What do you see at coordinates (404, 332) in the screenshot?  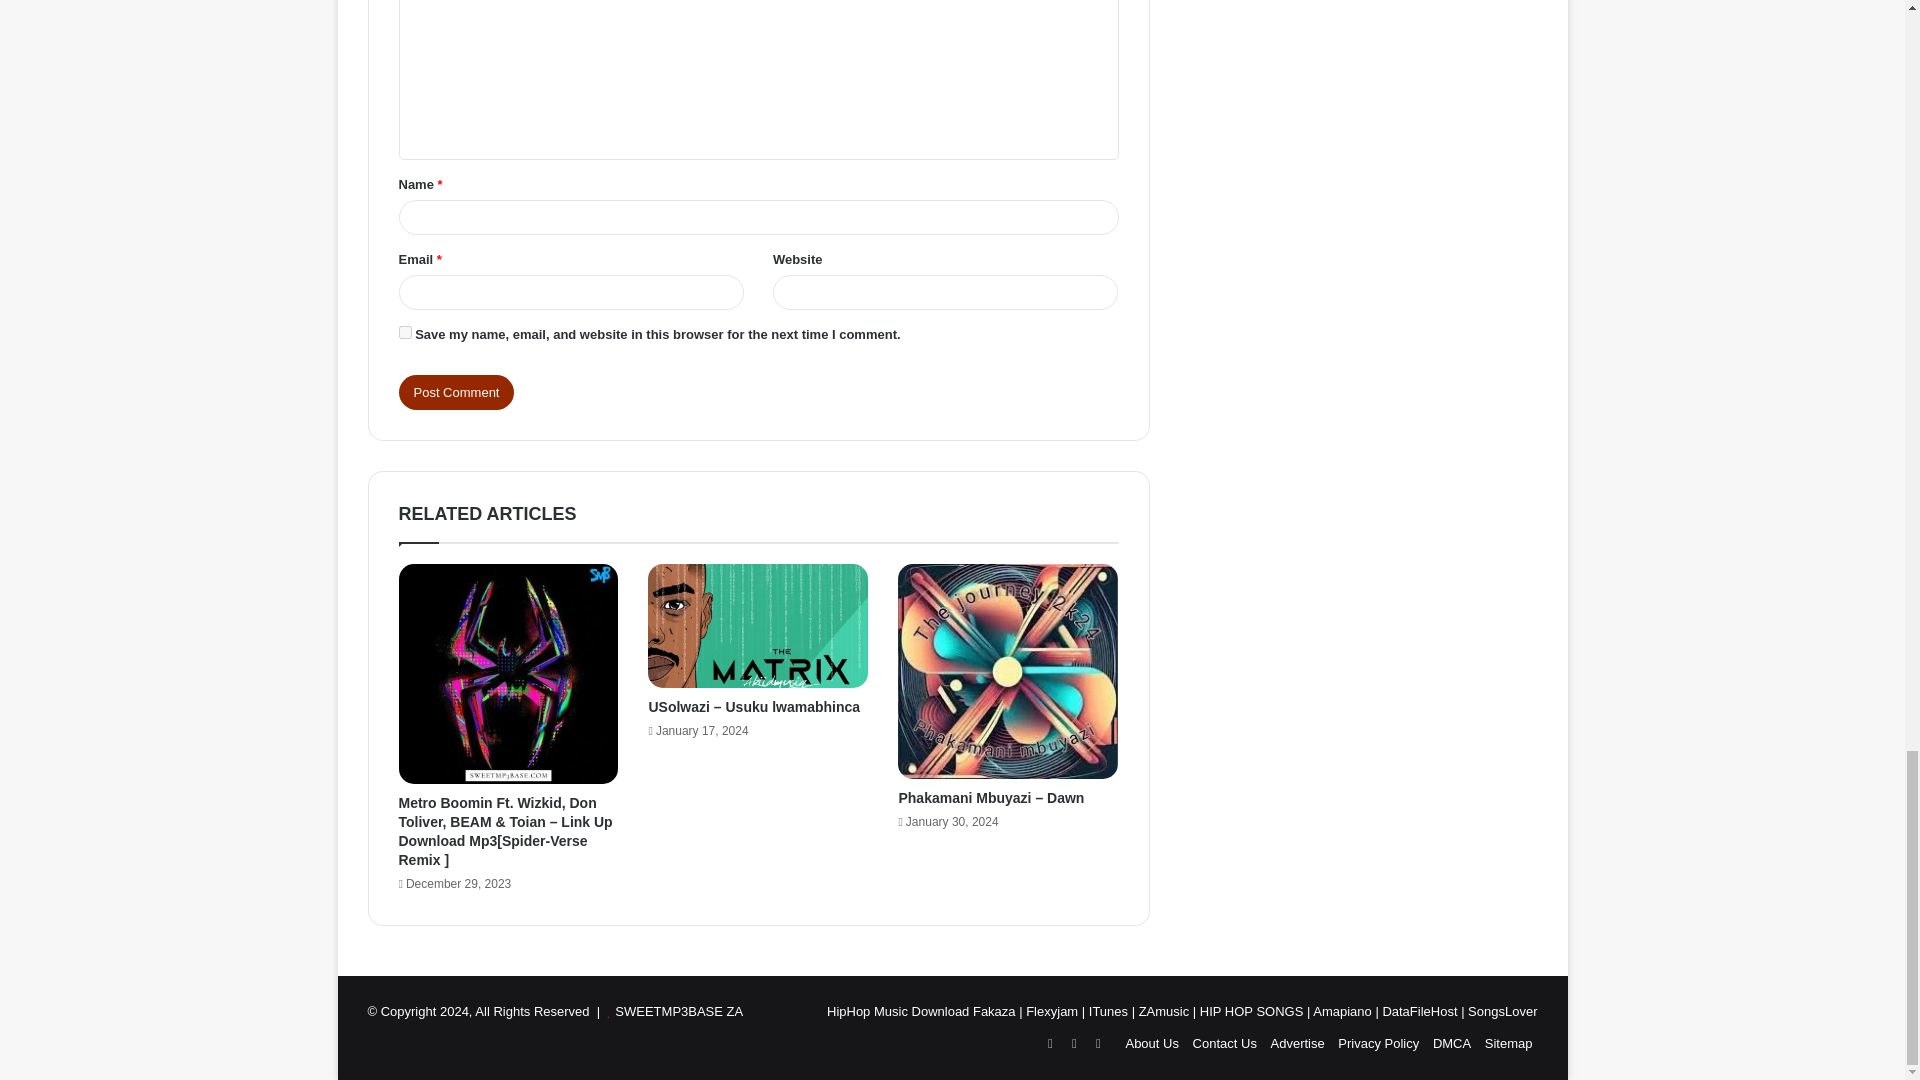 I see `yes` at bounding box center [404, 332].